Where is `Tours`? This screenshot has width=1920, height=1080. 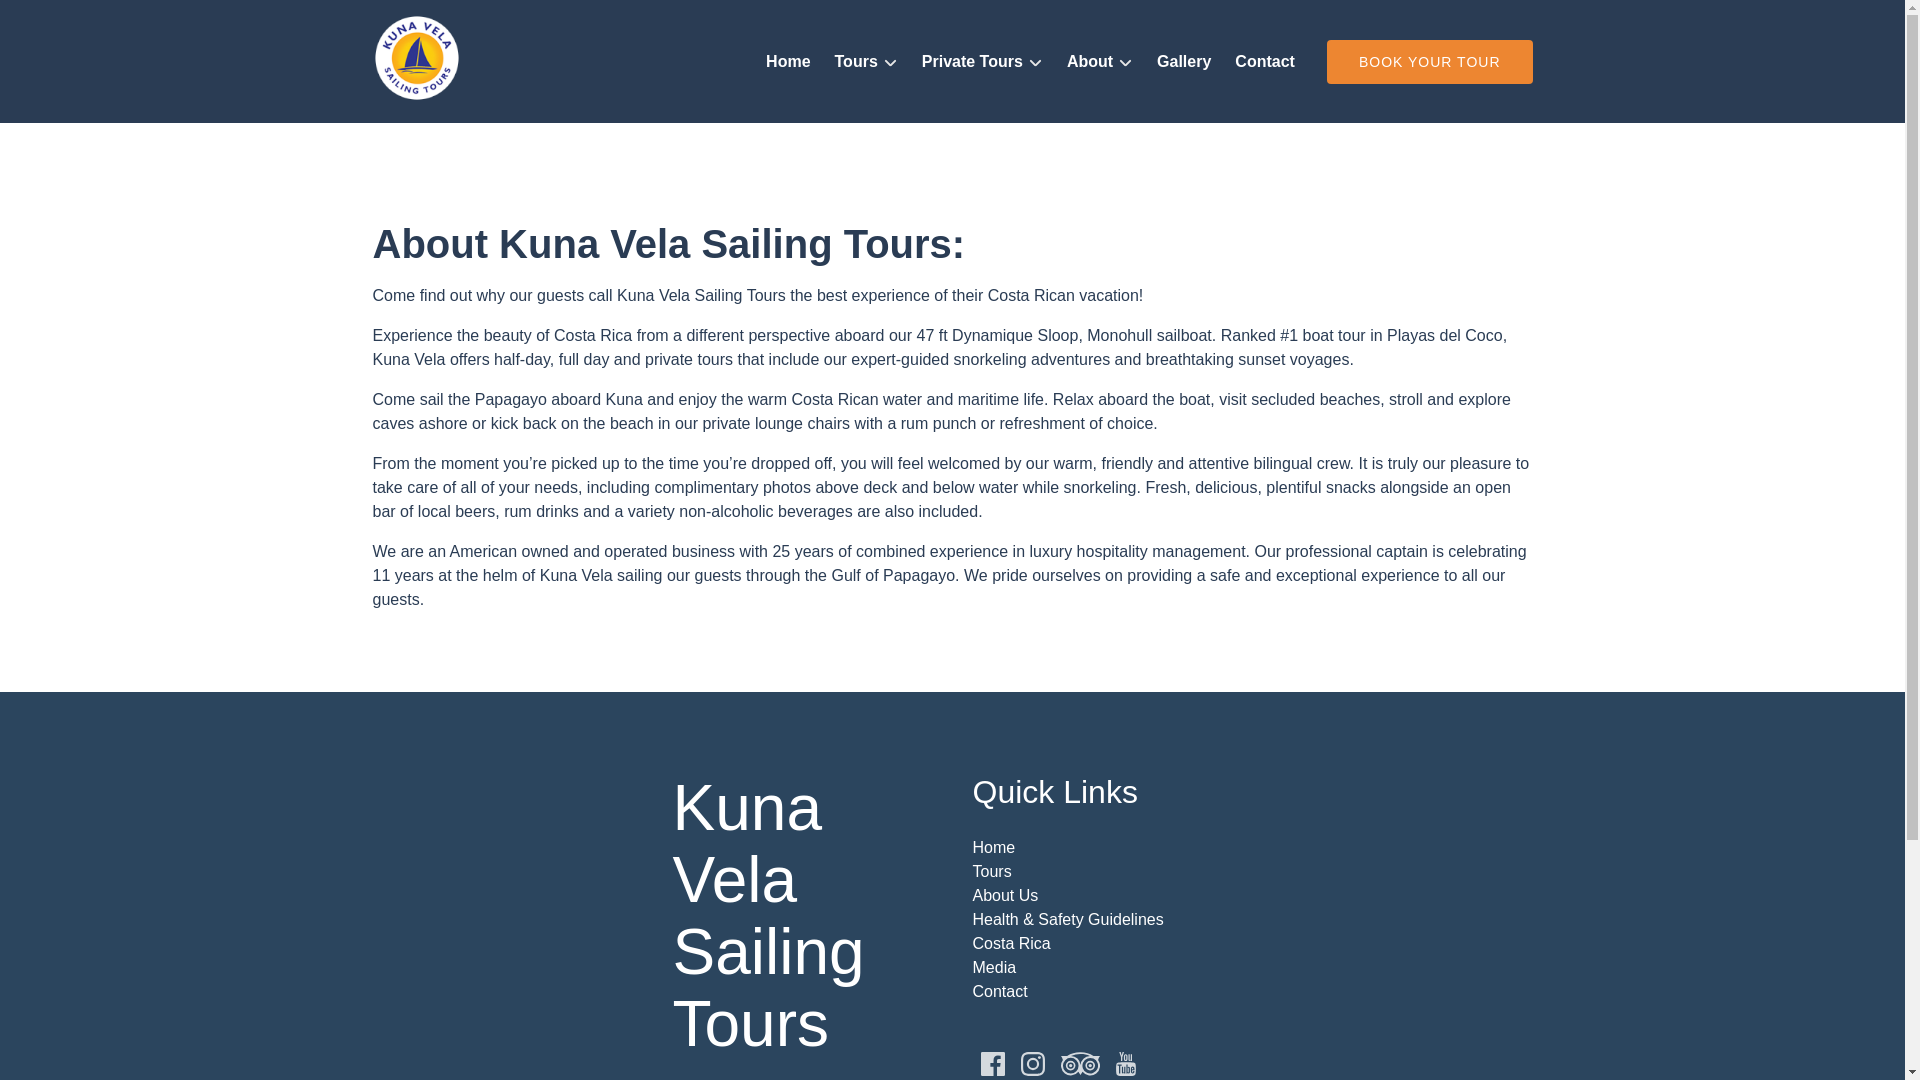 Tours is located at coordinates (991, 871).